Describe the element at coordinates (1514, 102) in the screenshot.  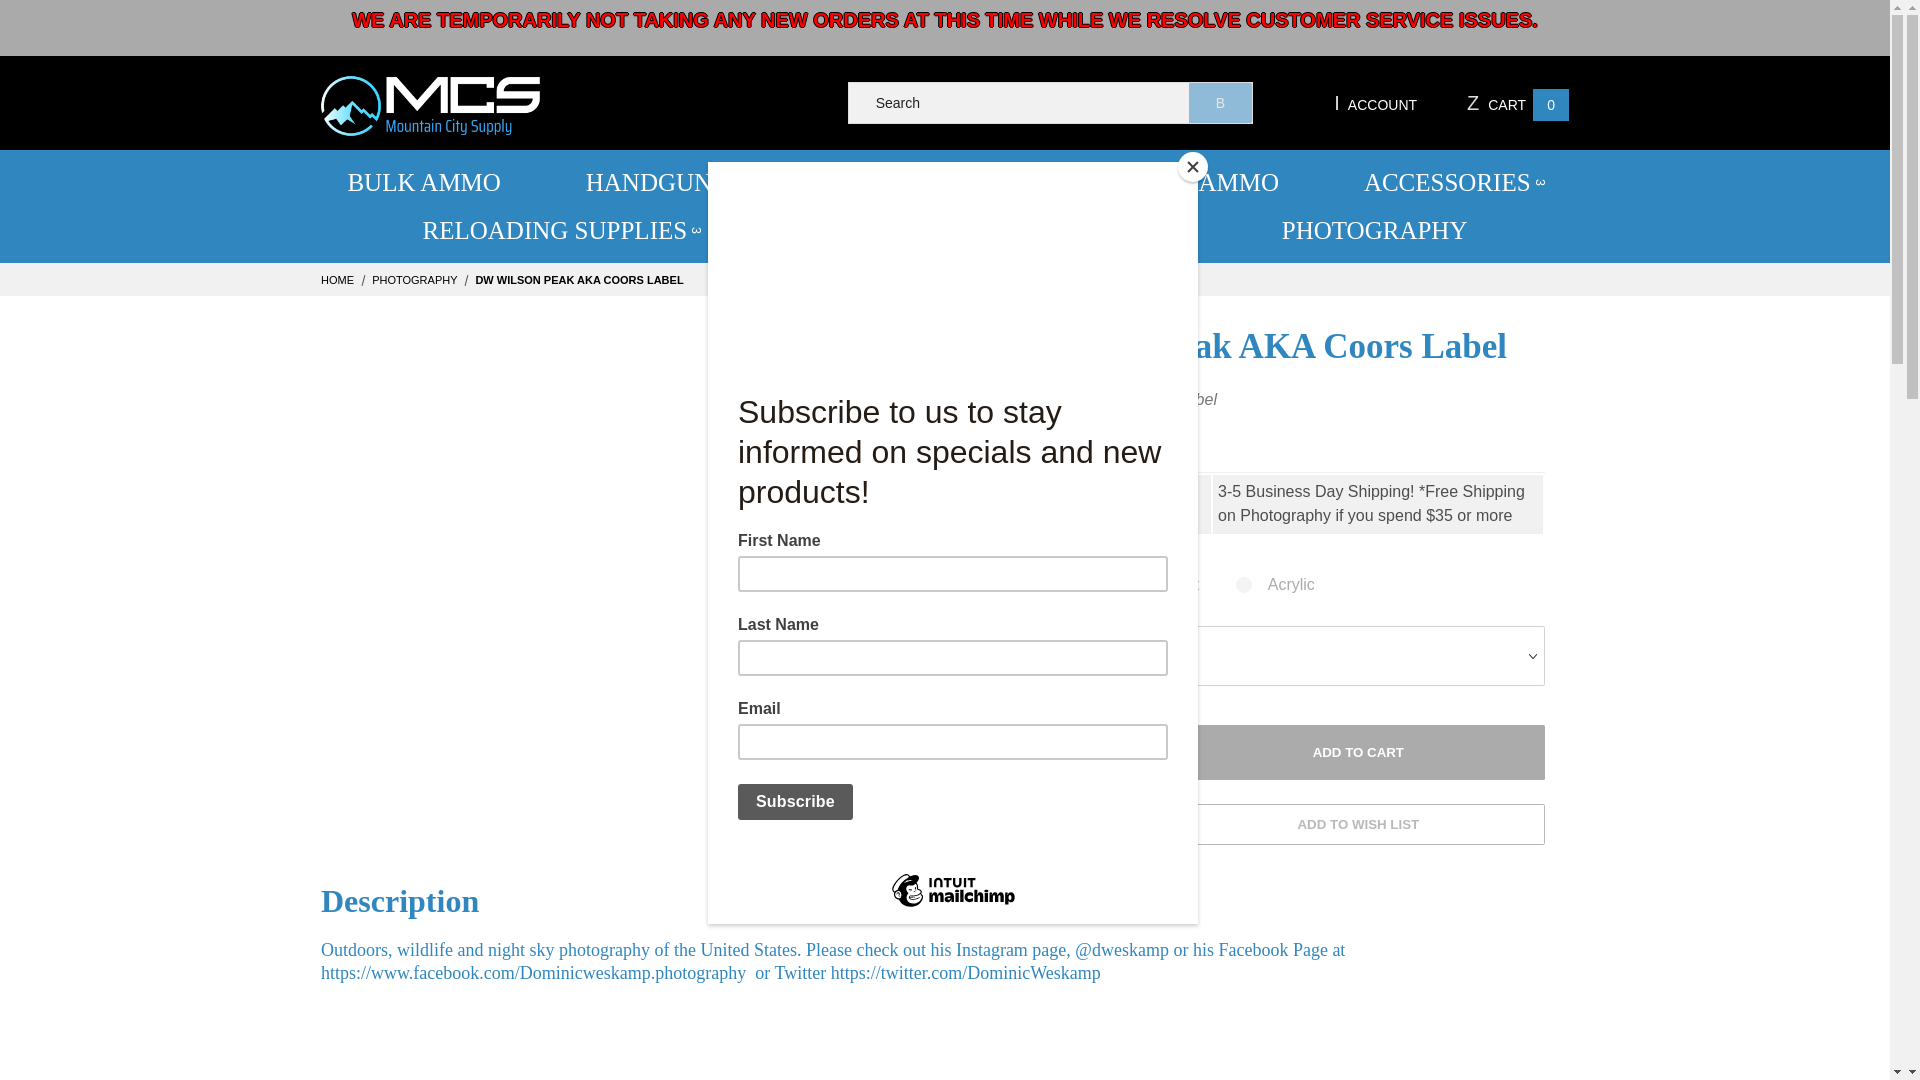
I see `CART 0` at that location.